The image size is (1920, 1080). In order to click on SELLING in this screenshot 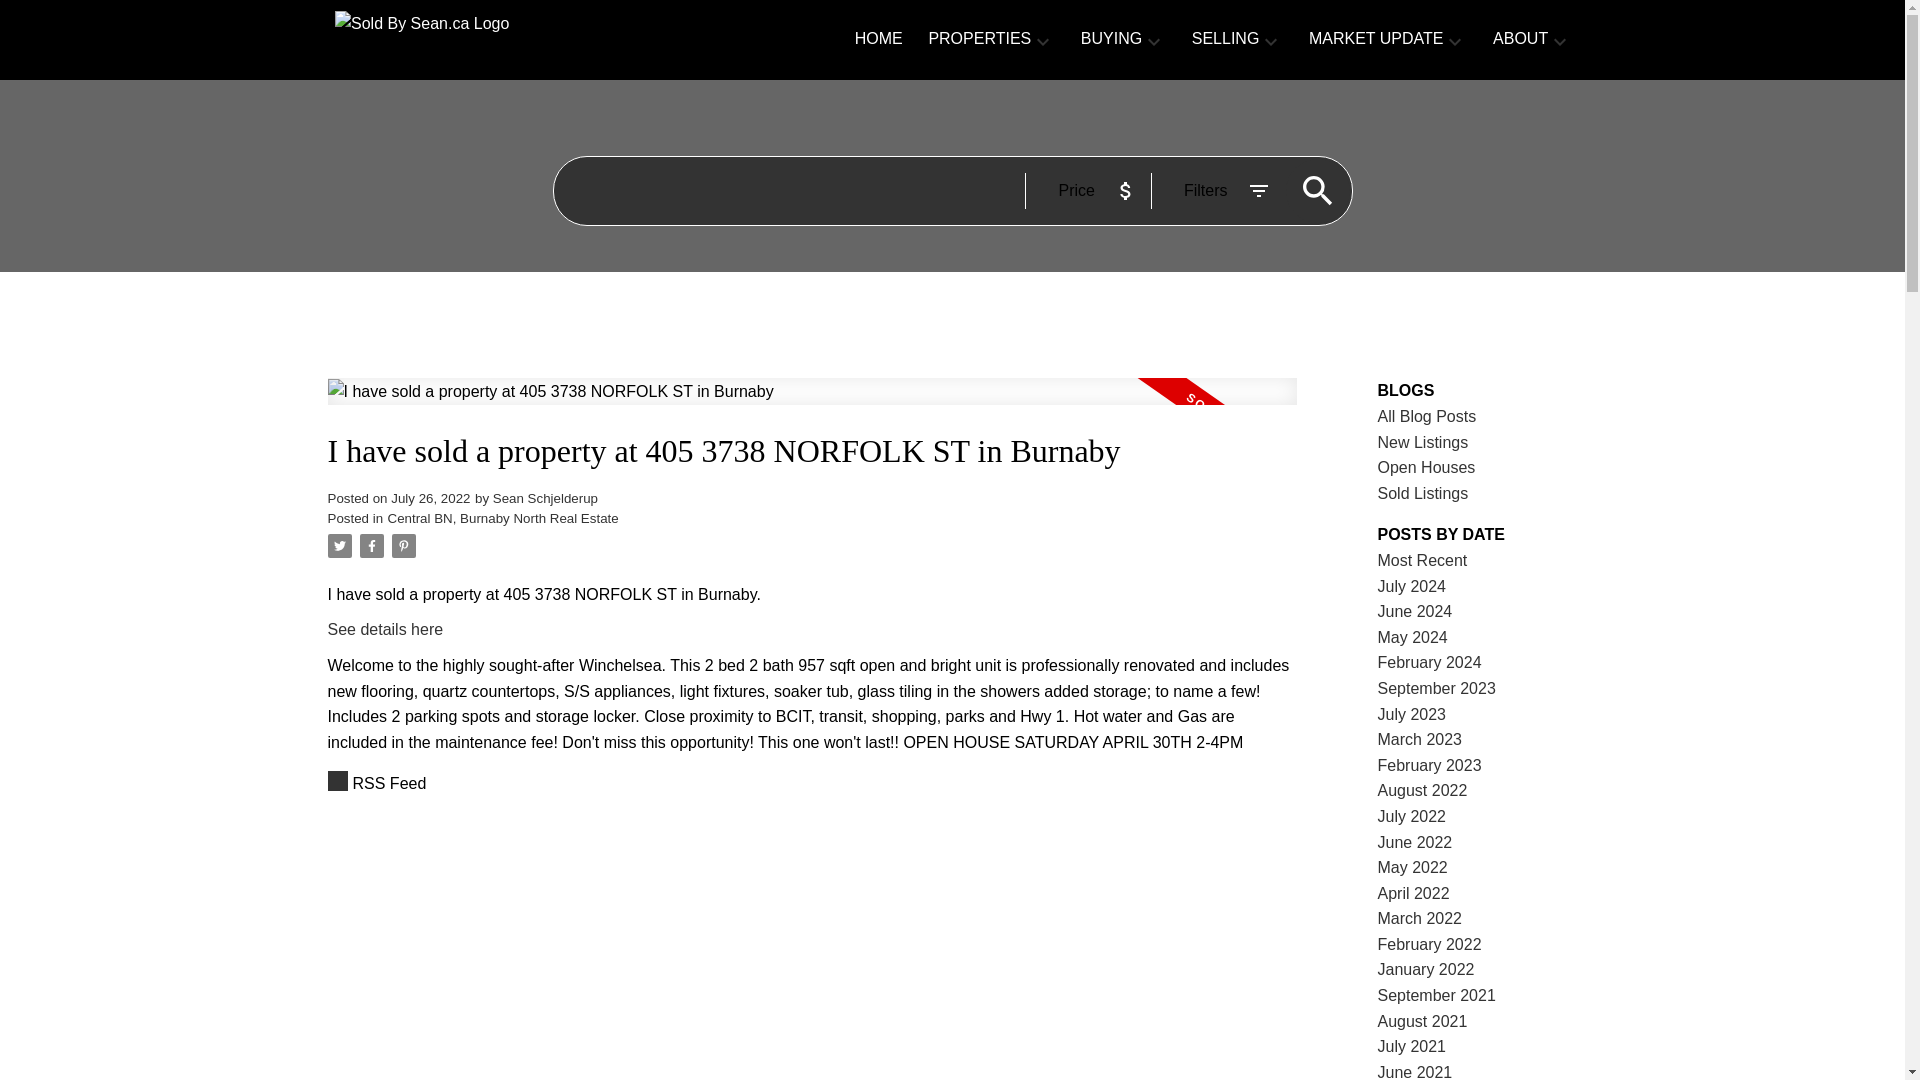, I will do `click(1226, 40)`.